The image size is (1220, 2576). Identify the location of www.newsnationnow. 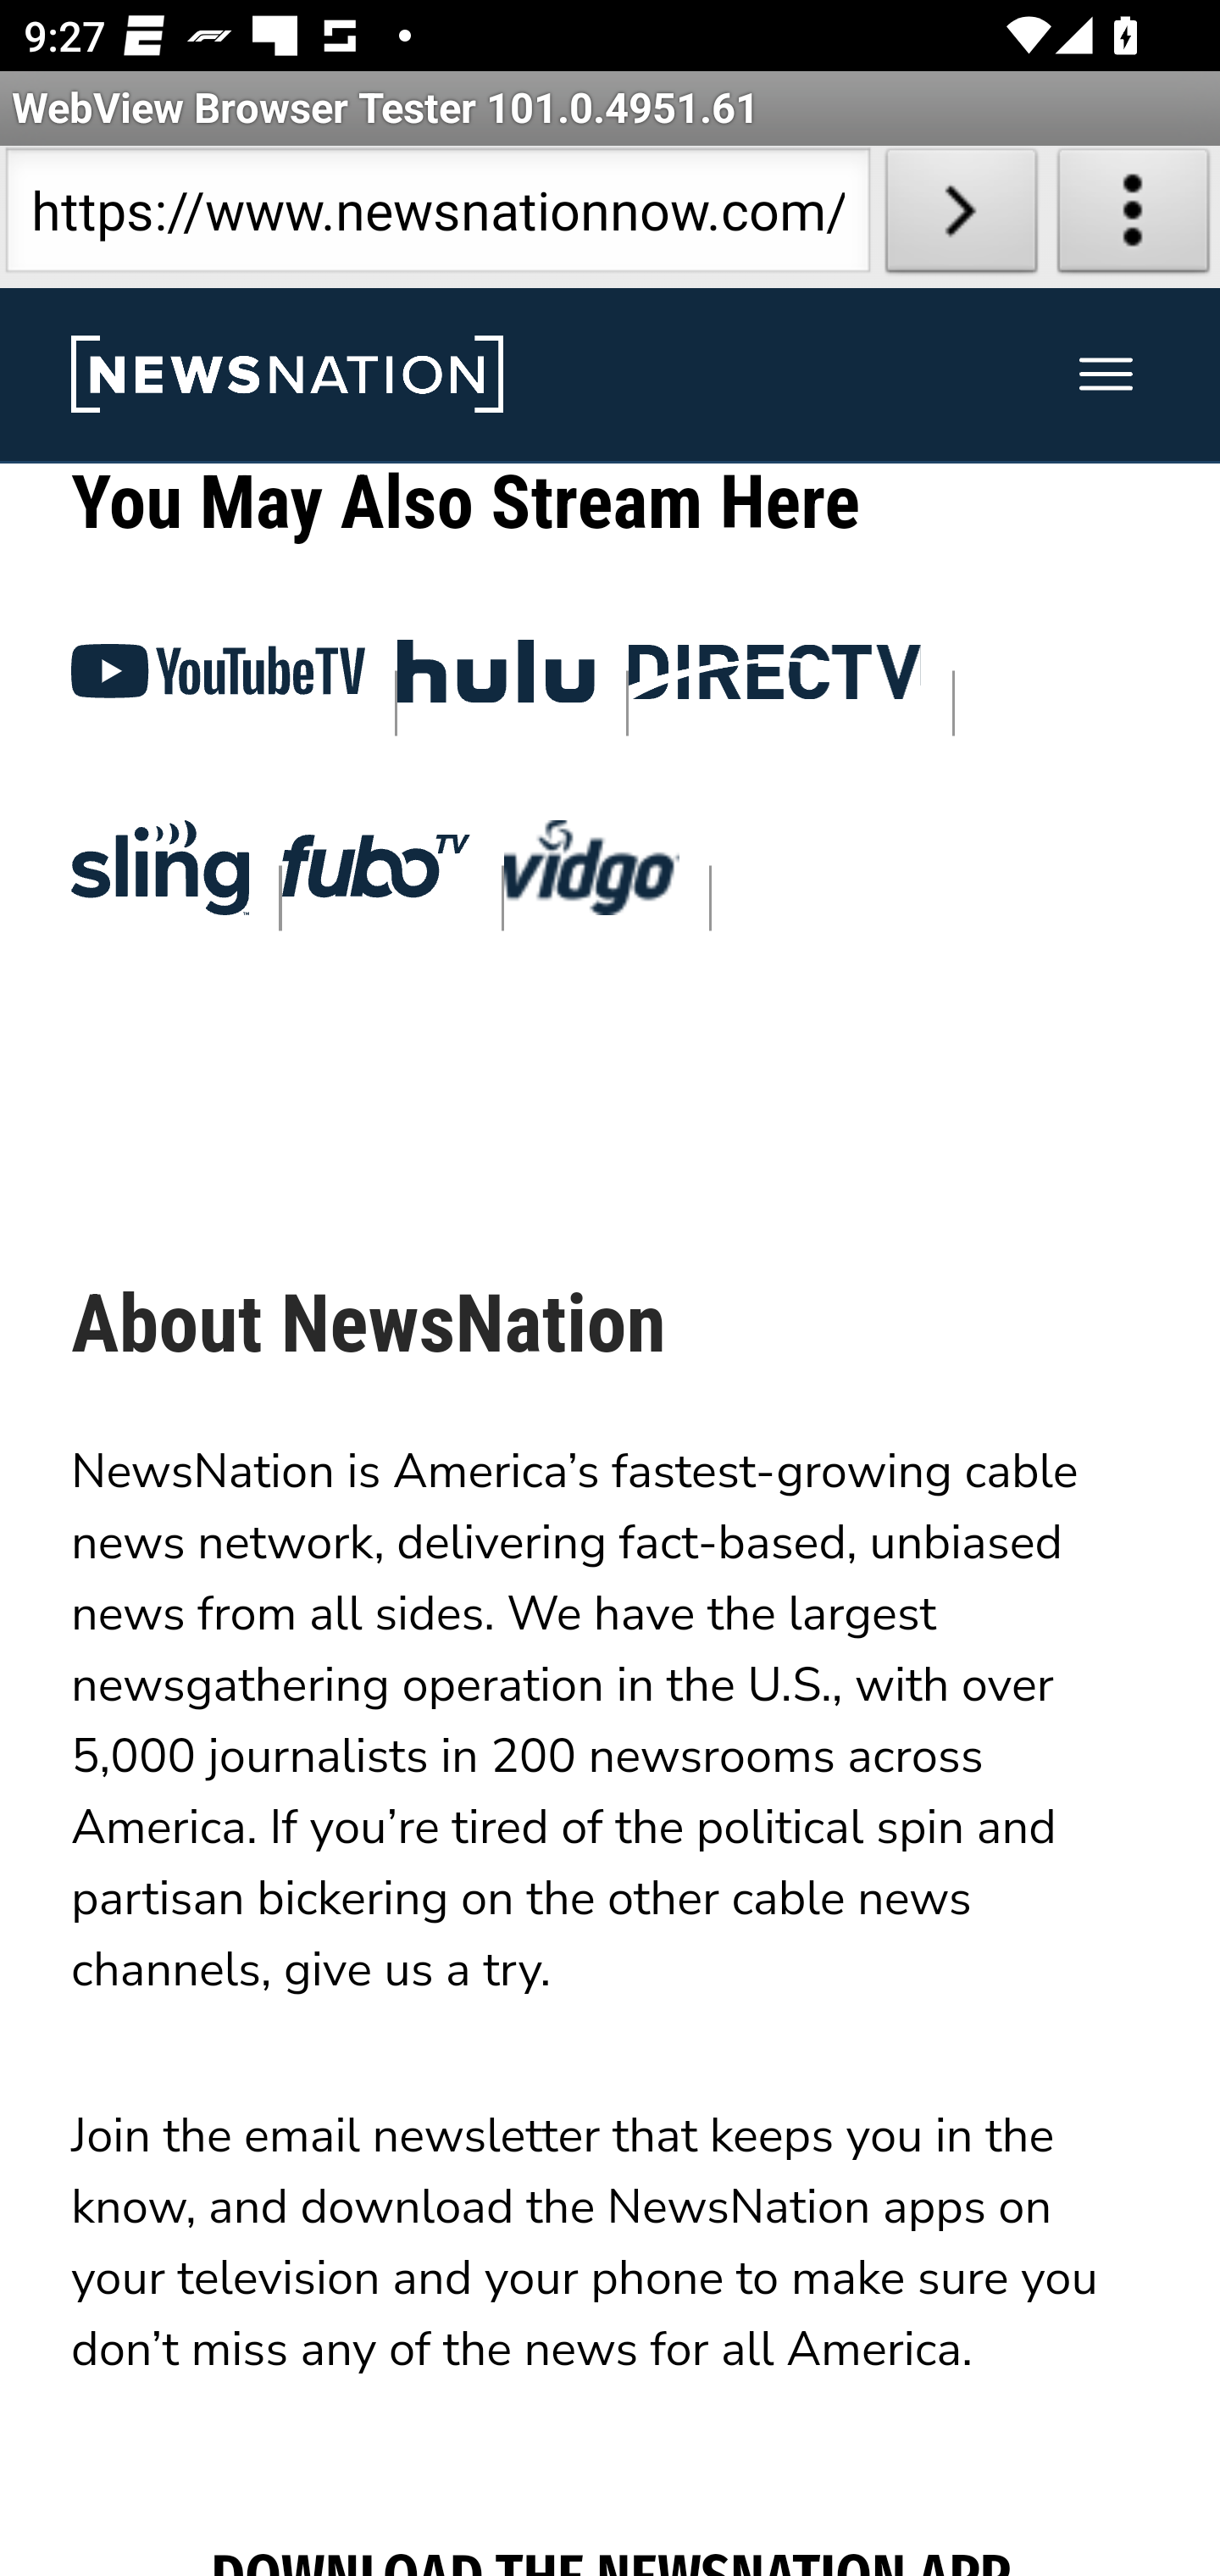
(286, 376).